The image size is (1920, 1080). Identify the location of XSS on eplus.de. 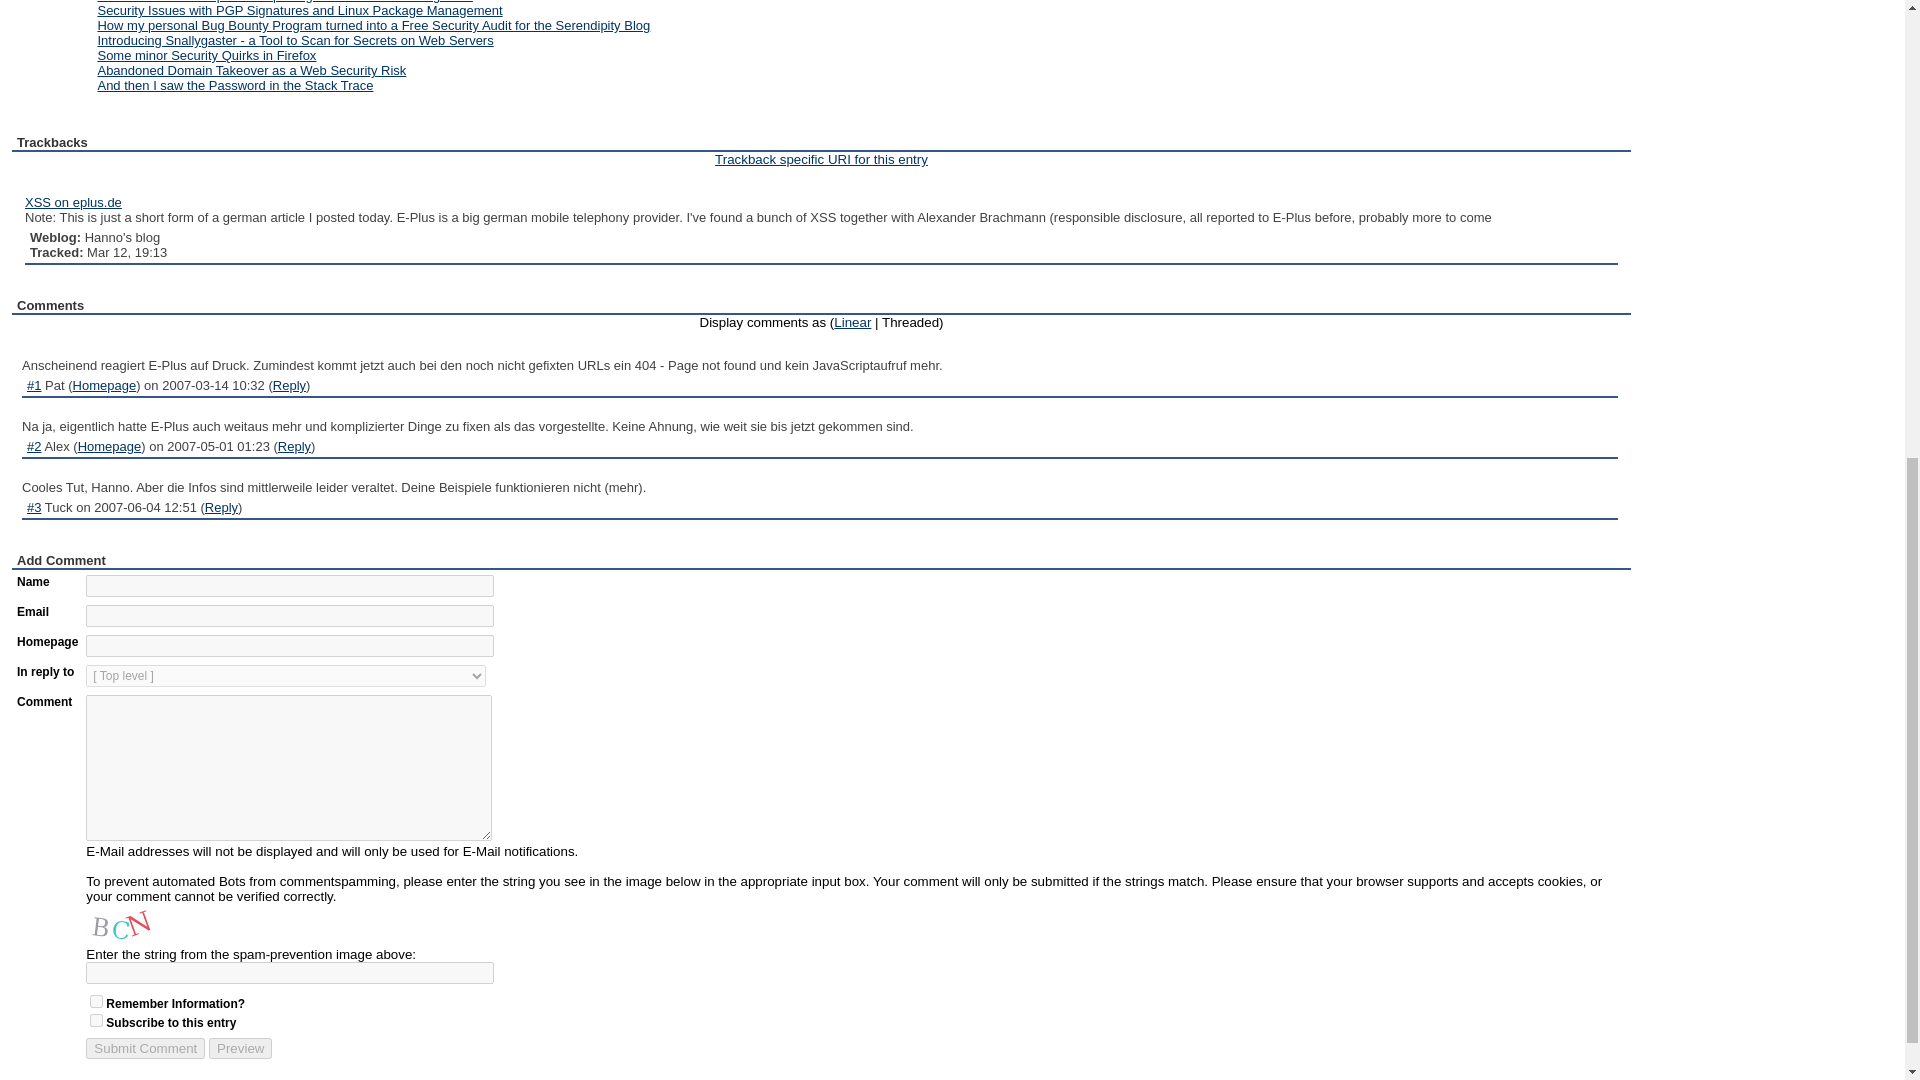
(73, 202).